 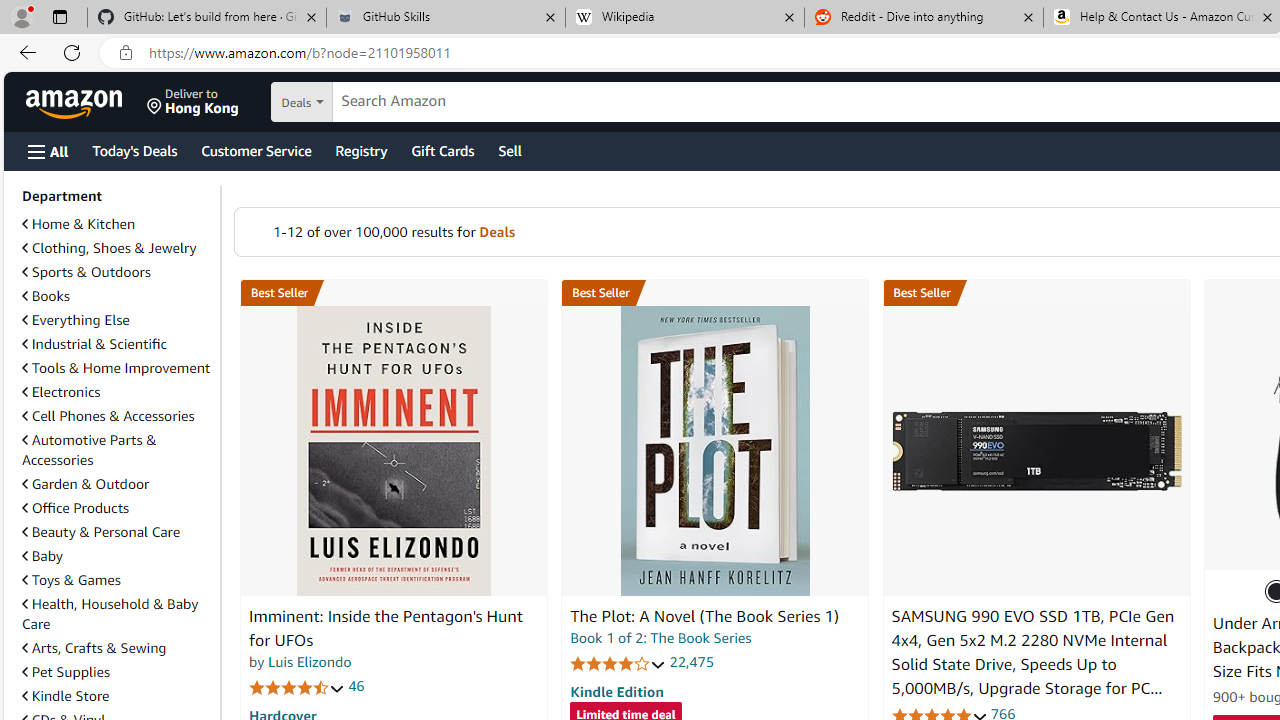 I want to click on Wikipedia, so click(x=684, y=18).